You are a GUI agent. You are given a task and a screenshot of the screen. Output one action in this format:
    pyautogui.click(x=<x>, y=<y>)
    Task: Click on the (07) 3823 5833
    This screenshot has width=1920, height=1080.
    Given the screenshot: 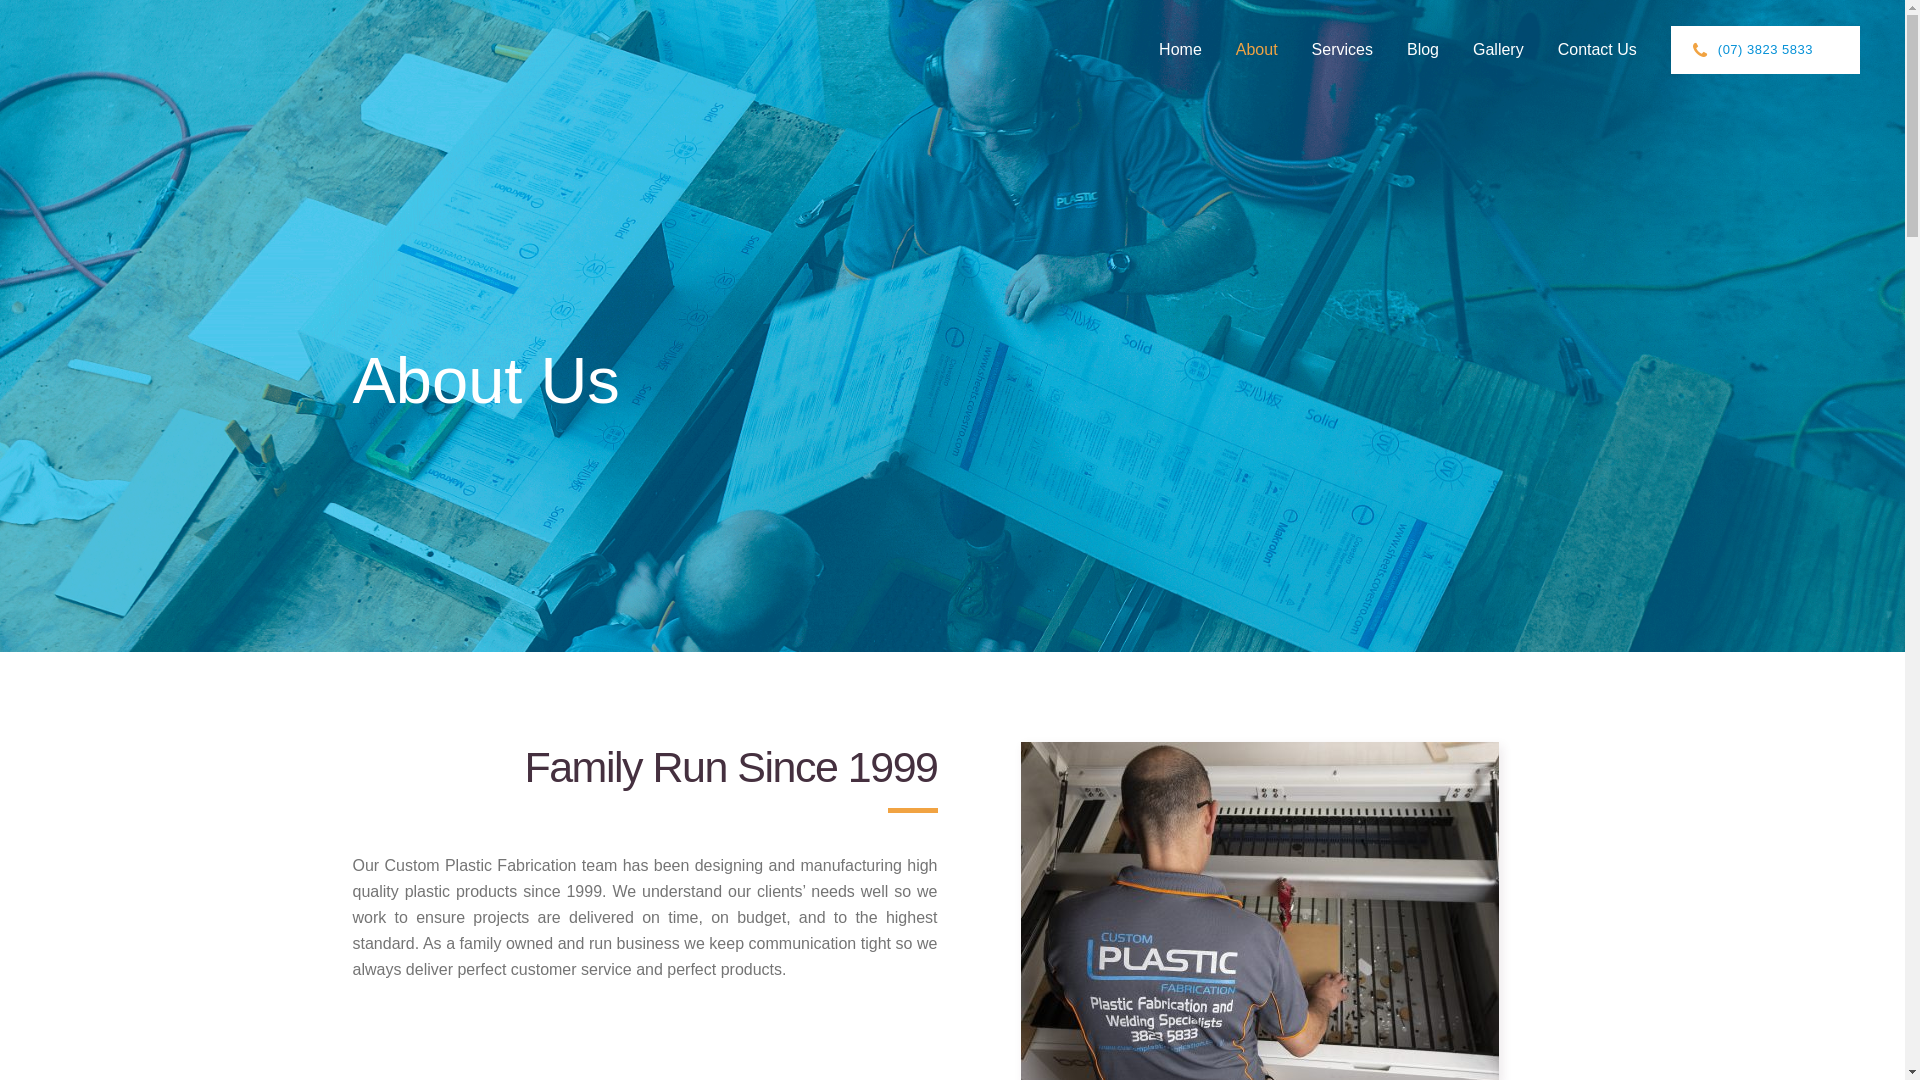 What is the action you would take?
    pyautogui.click(x=1766, y=50)
    